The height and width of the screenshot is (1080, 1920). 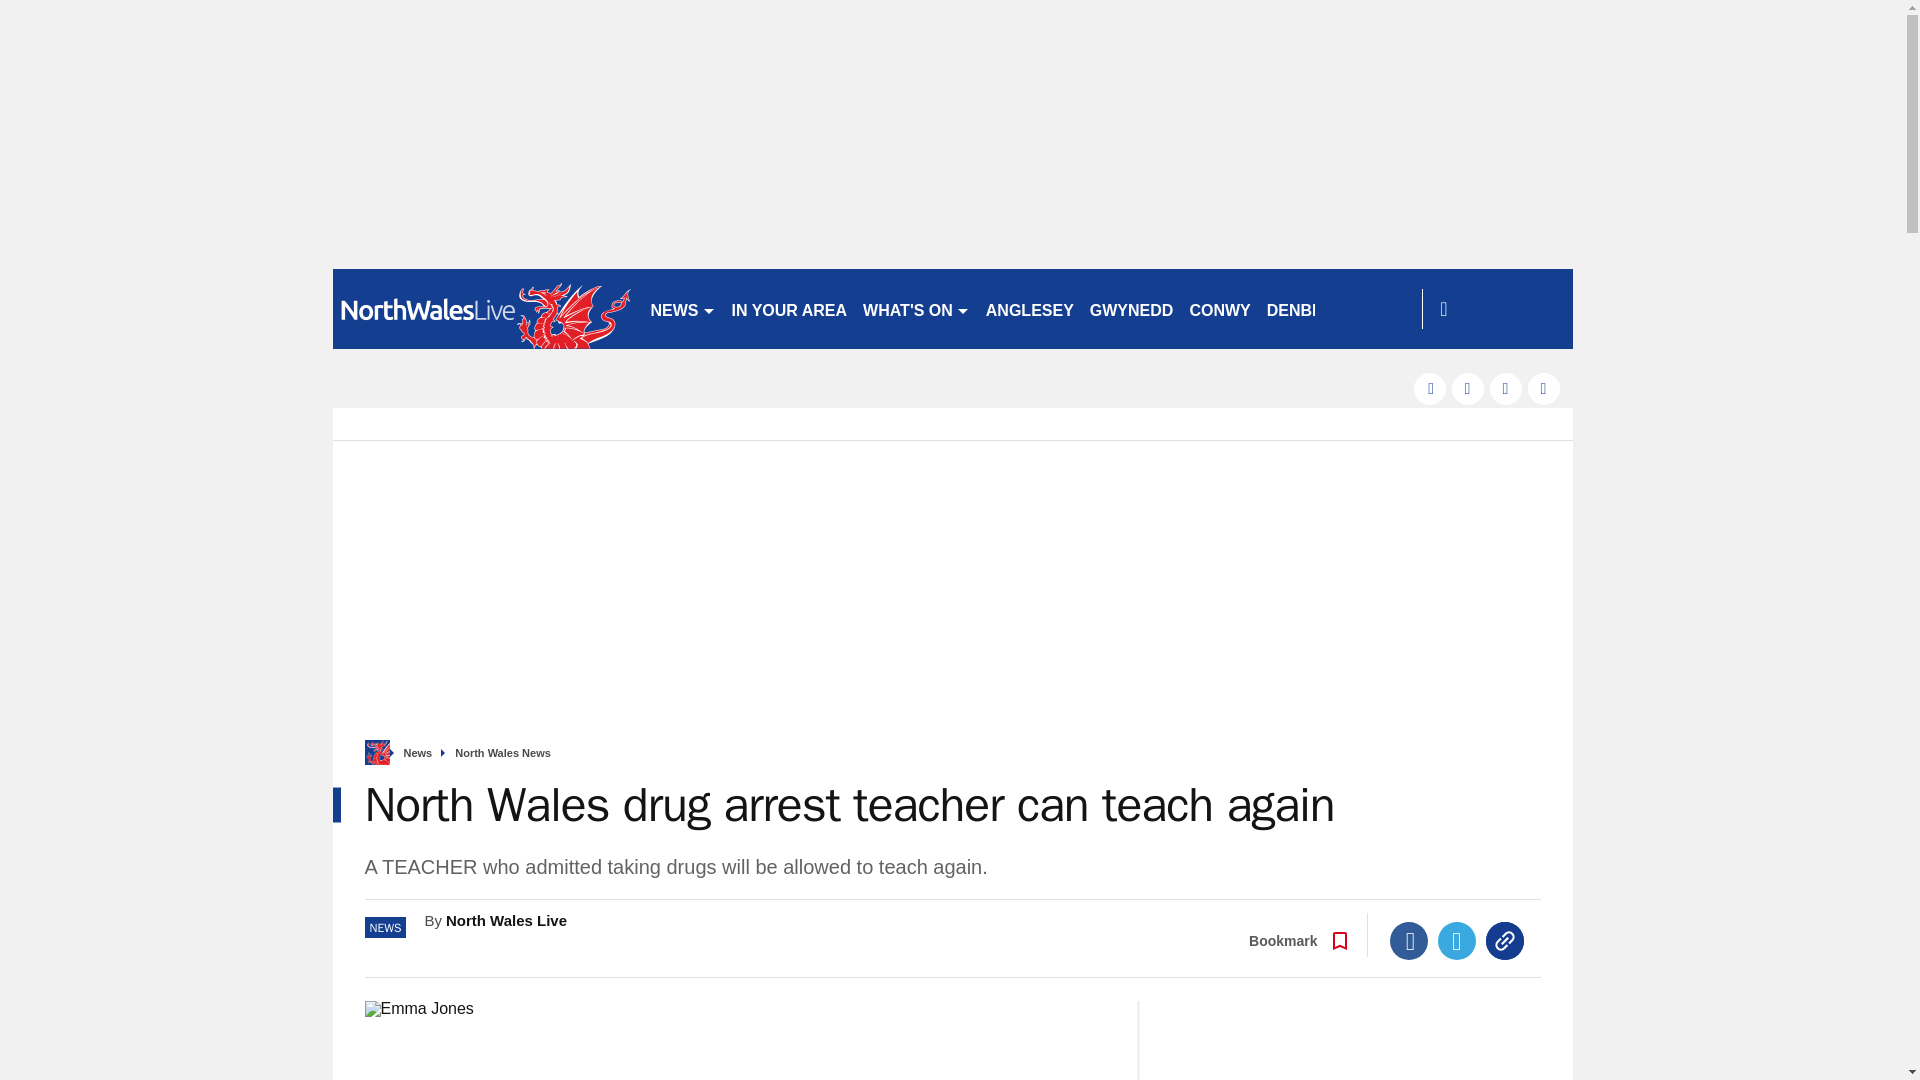 What do you see at coordinates (916, 308) in the screenshot?
I see `WHAT'S ON` at bounding box center [916, 308].